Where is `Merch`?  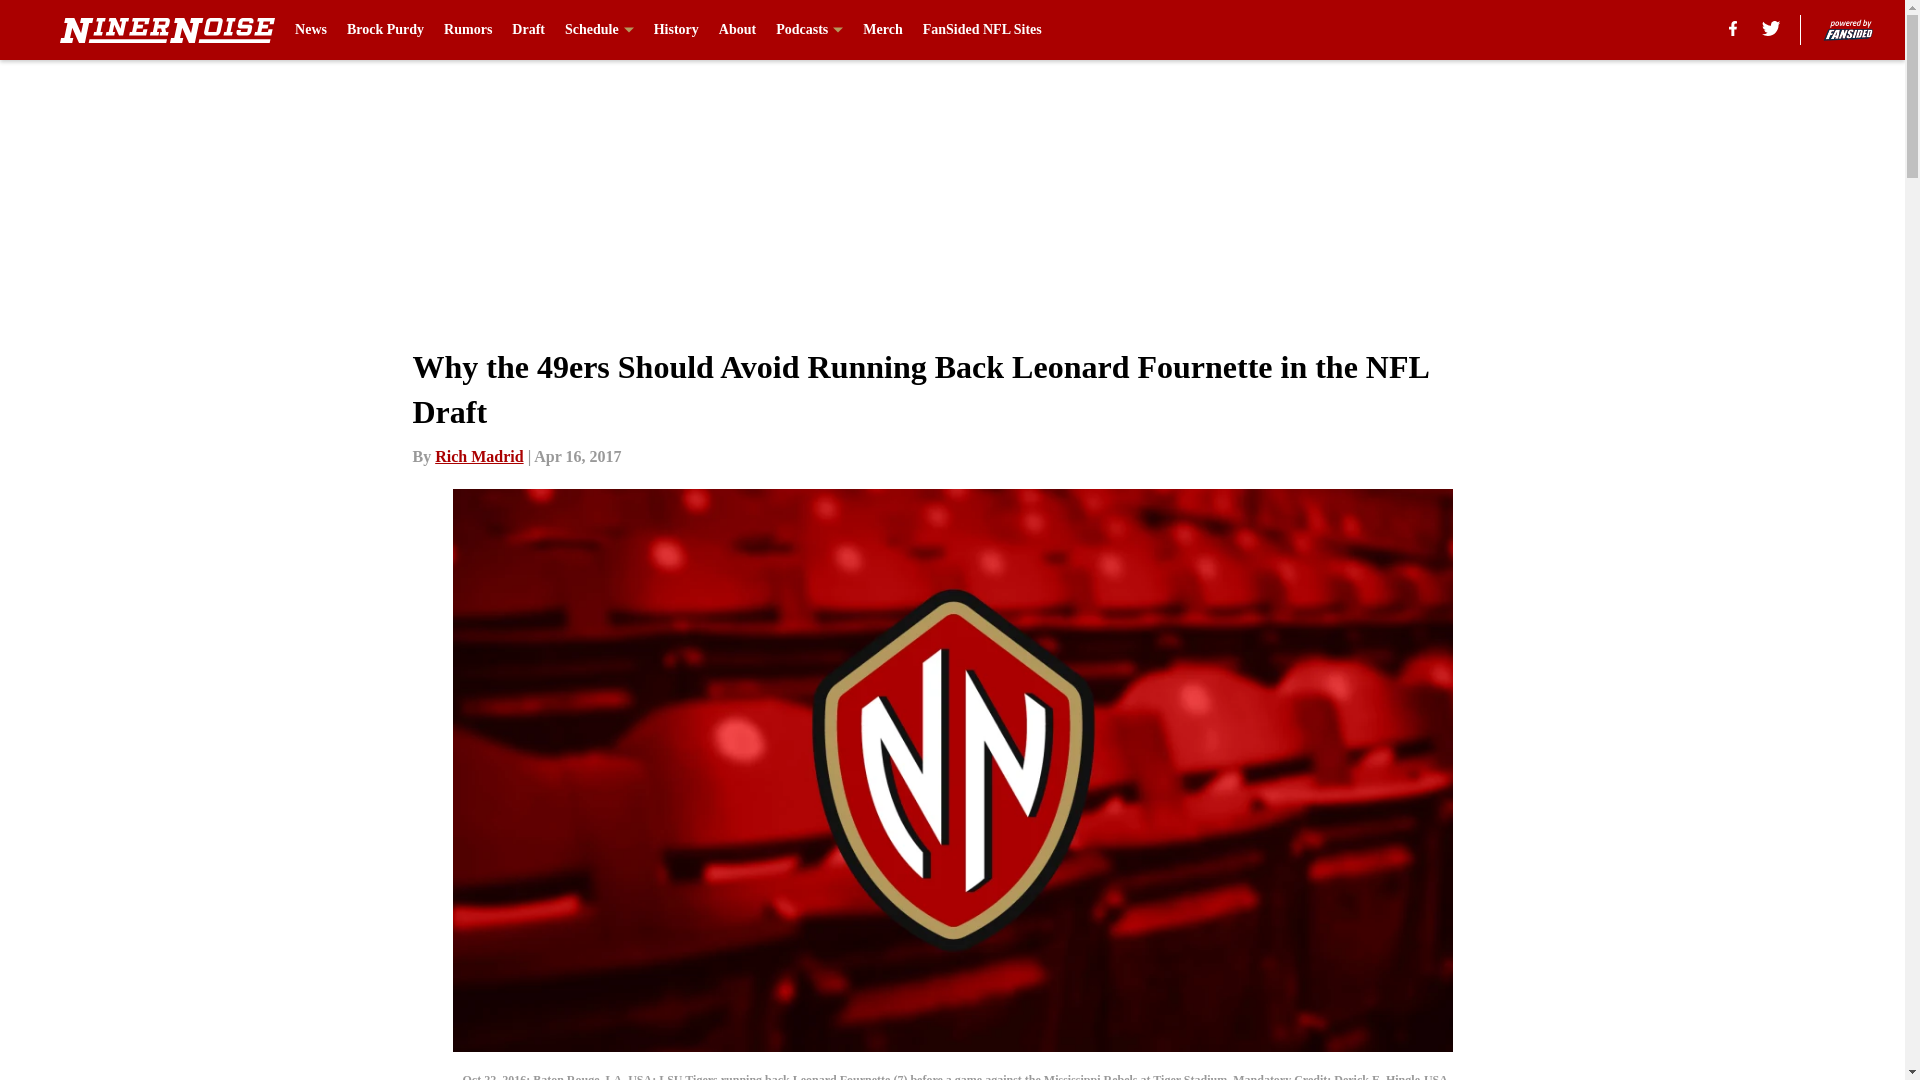 Merch is located at coordinates (882, 30).